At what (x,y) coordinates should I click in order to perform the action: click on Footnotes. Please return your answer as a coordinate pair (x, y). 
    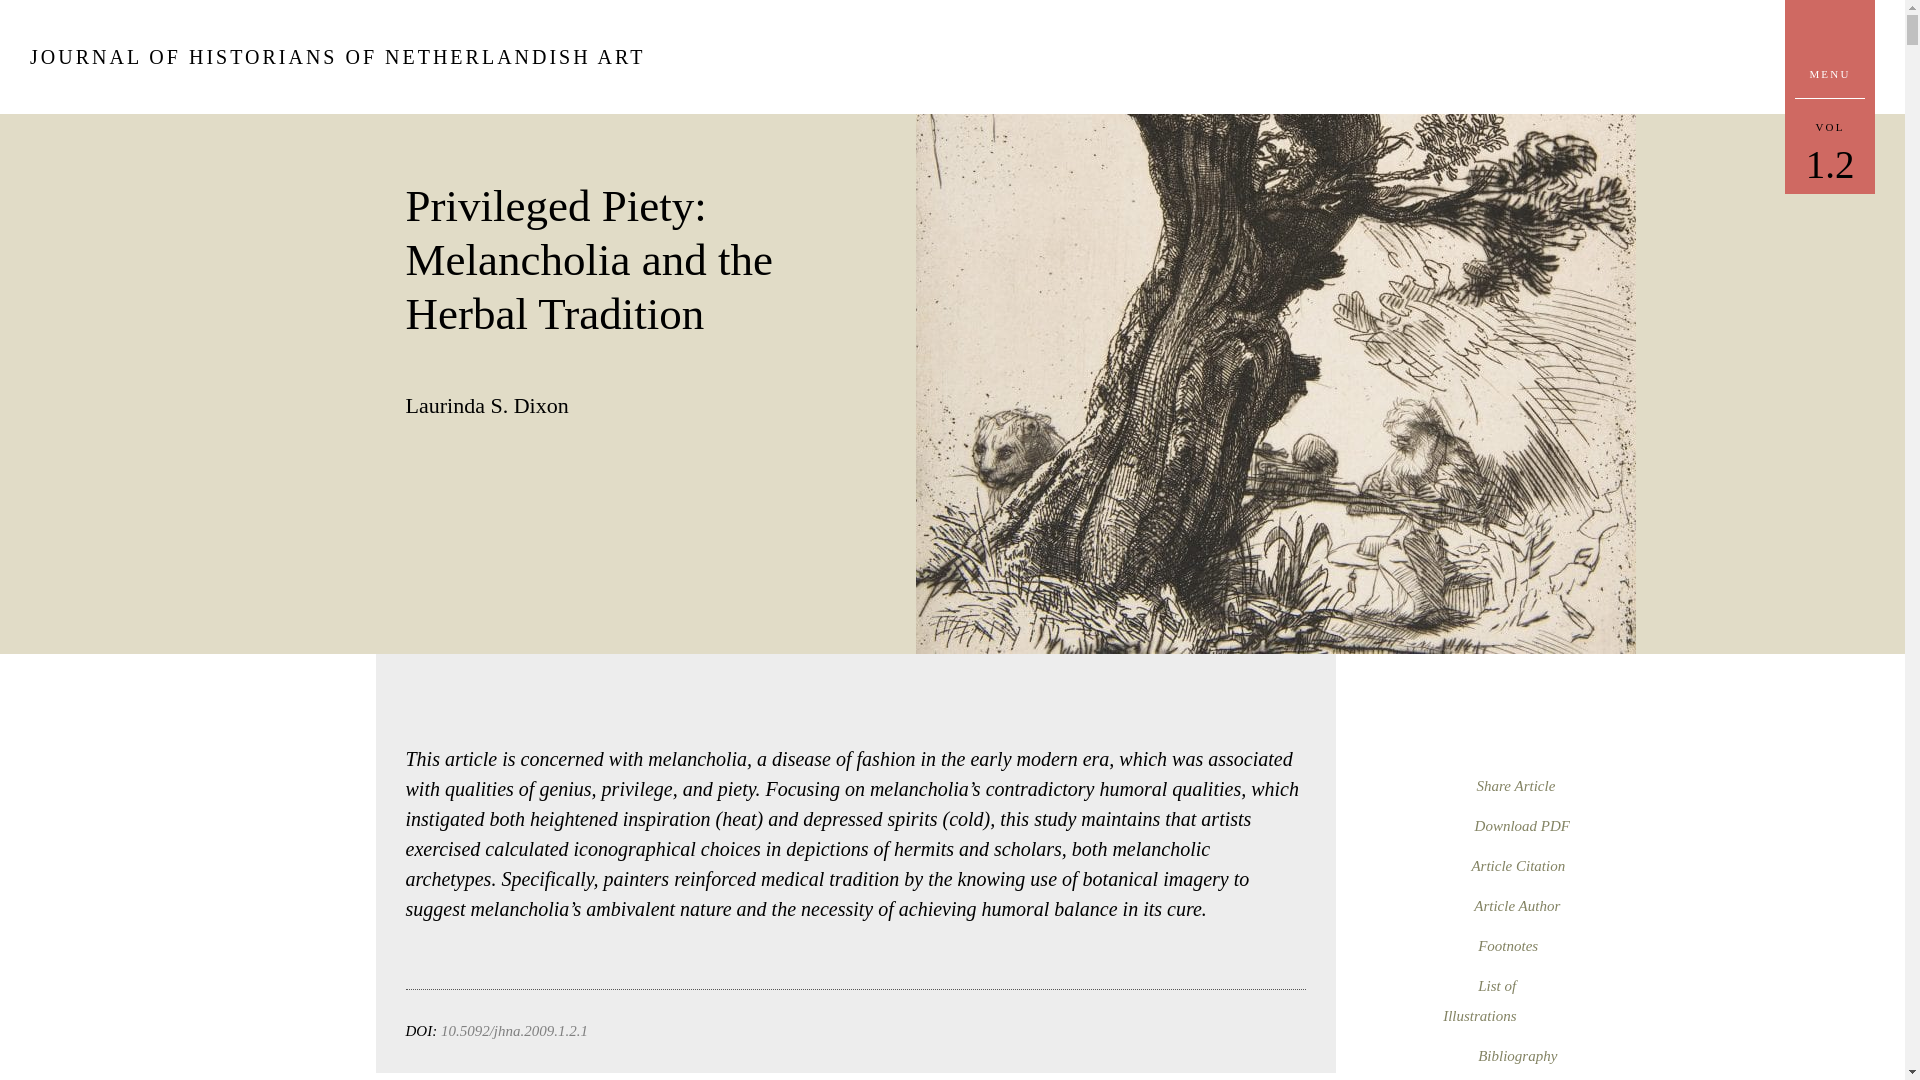
    Looking at the image, I should click on (1830, 151).